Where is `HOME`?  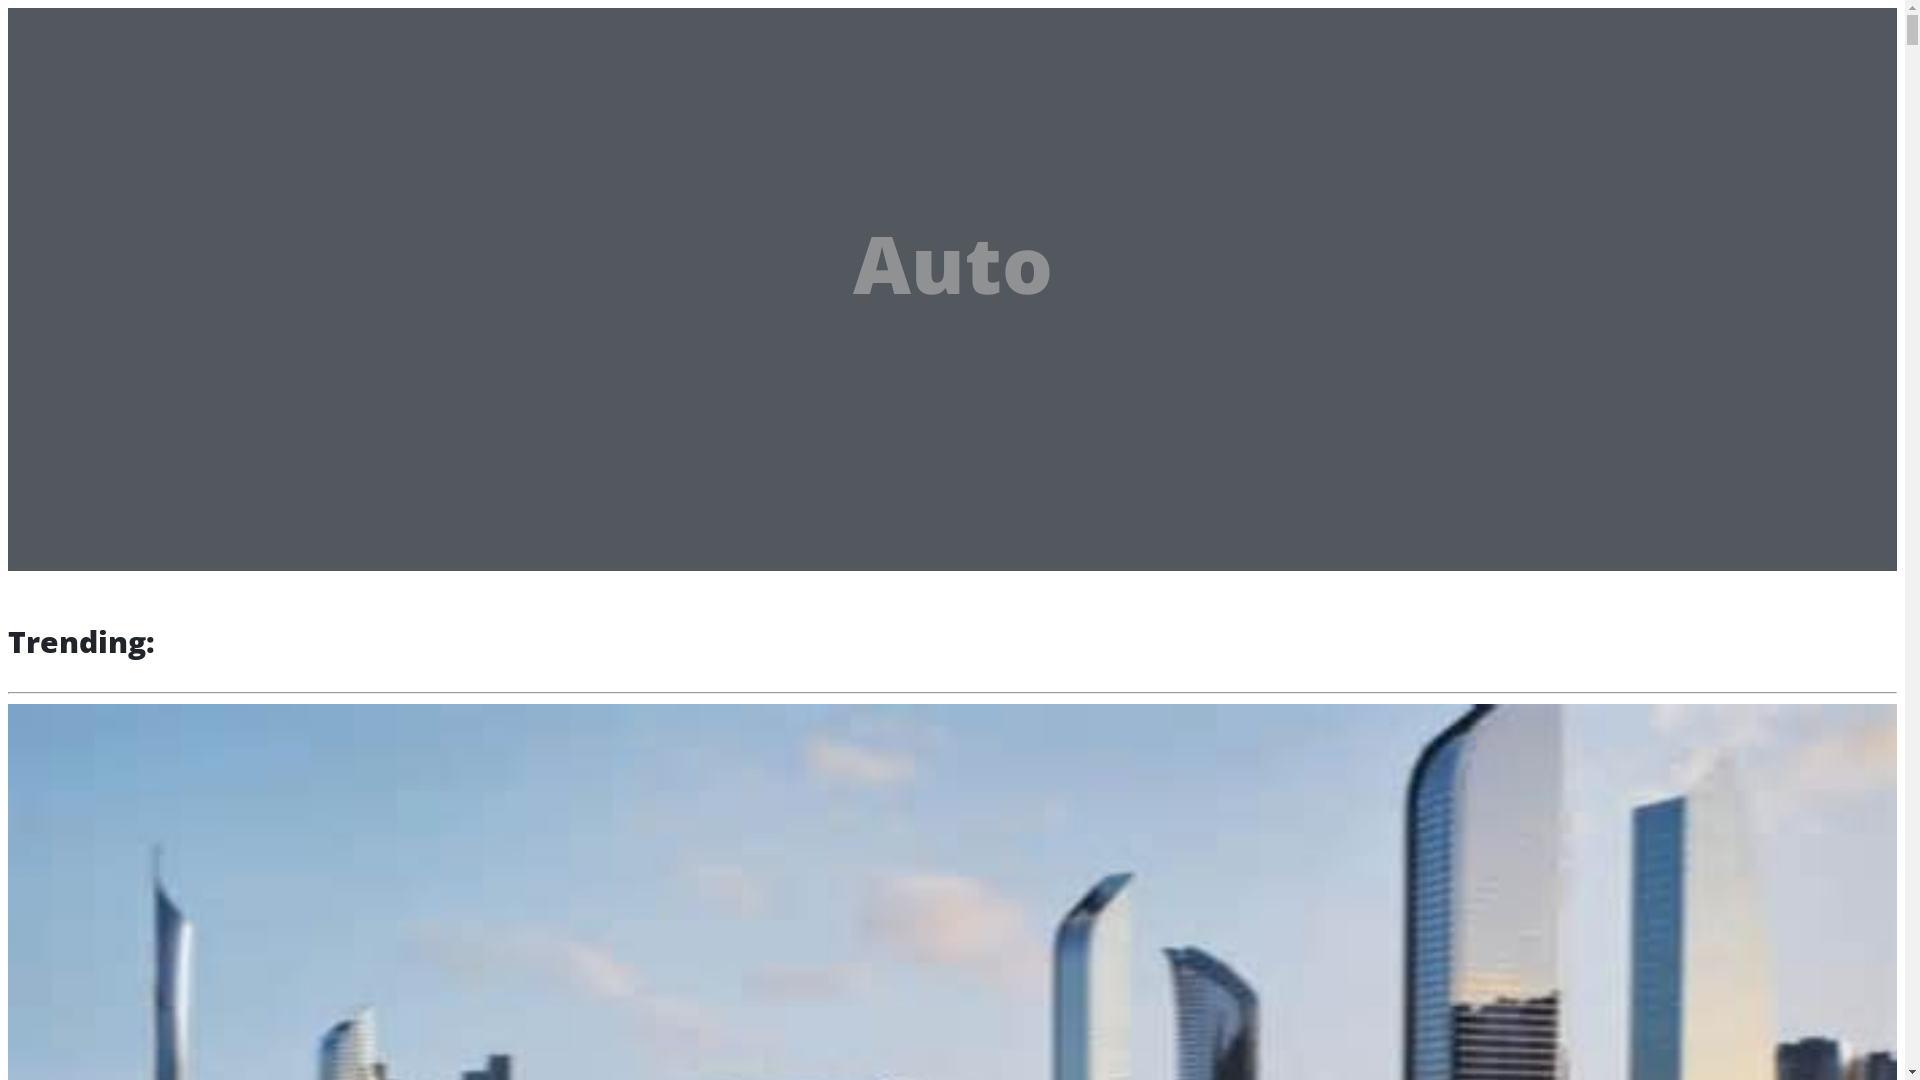
HOME is located at coordinates (89, 88).